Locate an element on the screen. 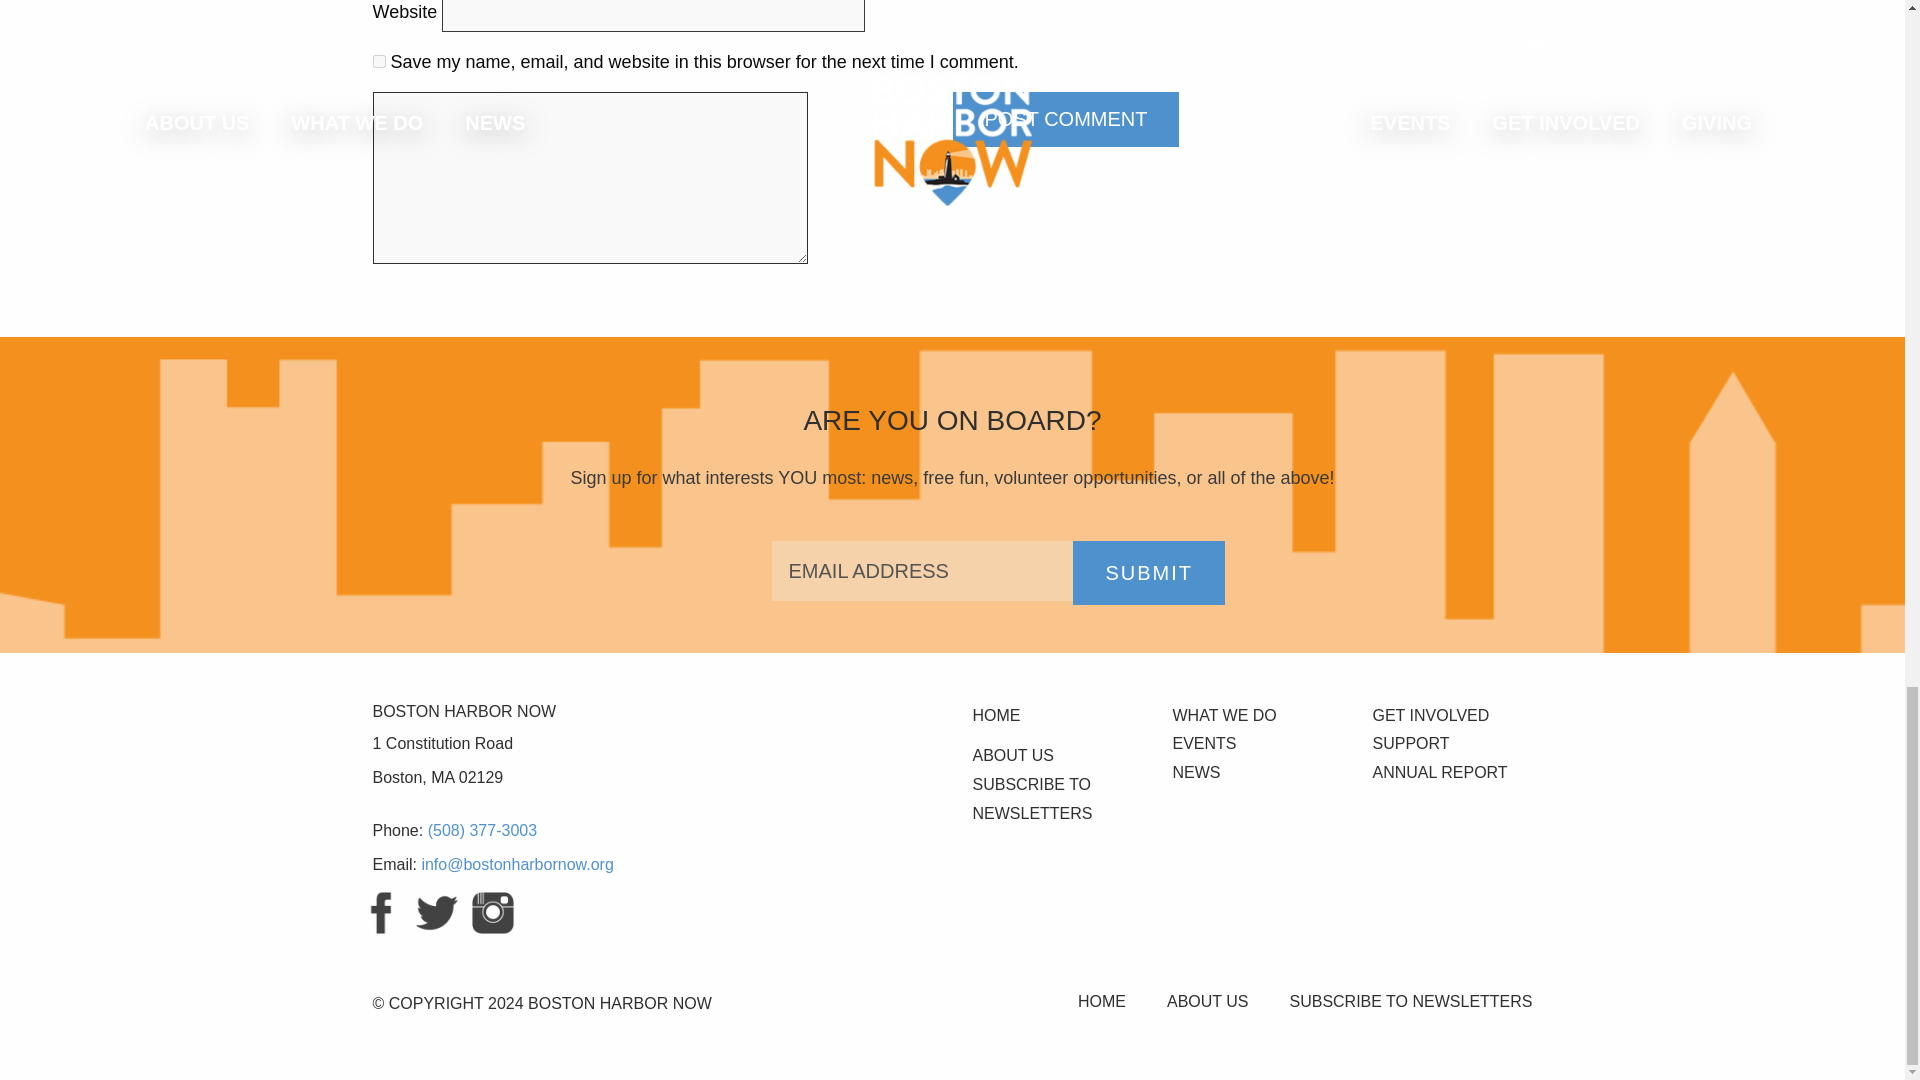 The height and width of the screenshot is (1080, 1920). Email Address is located at coordinates (922, 570).